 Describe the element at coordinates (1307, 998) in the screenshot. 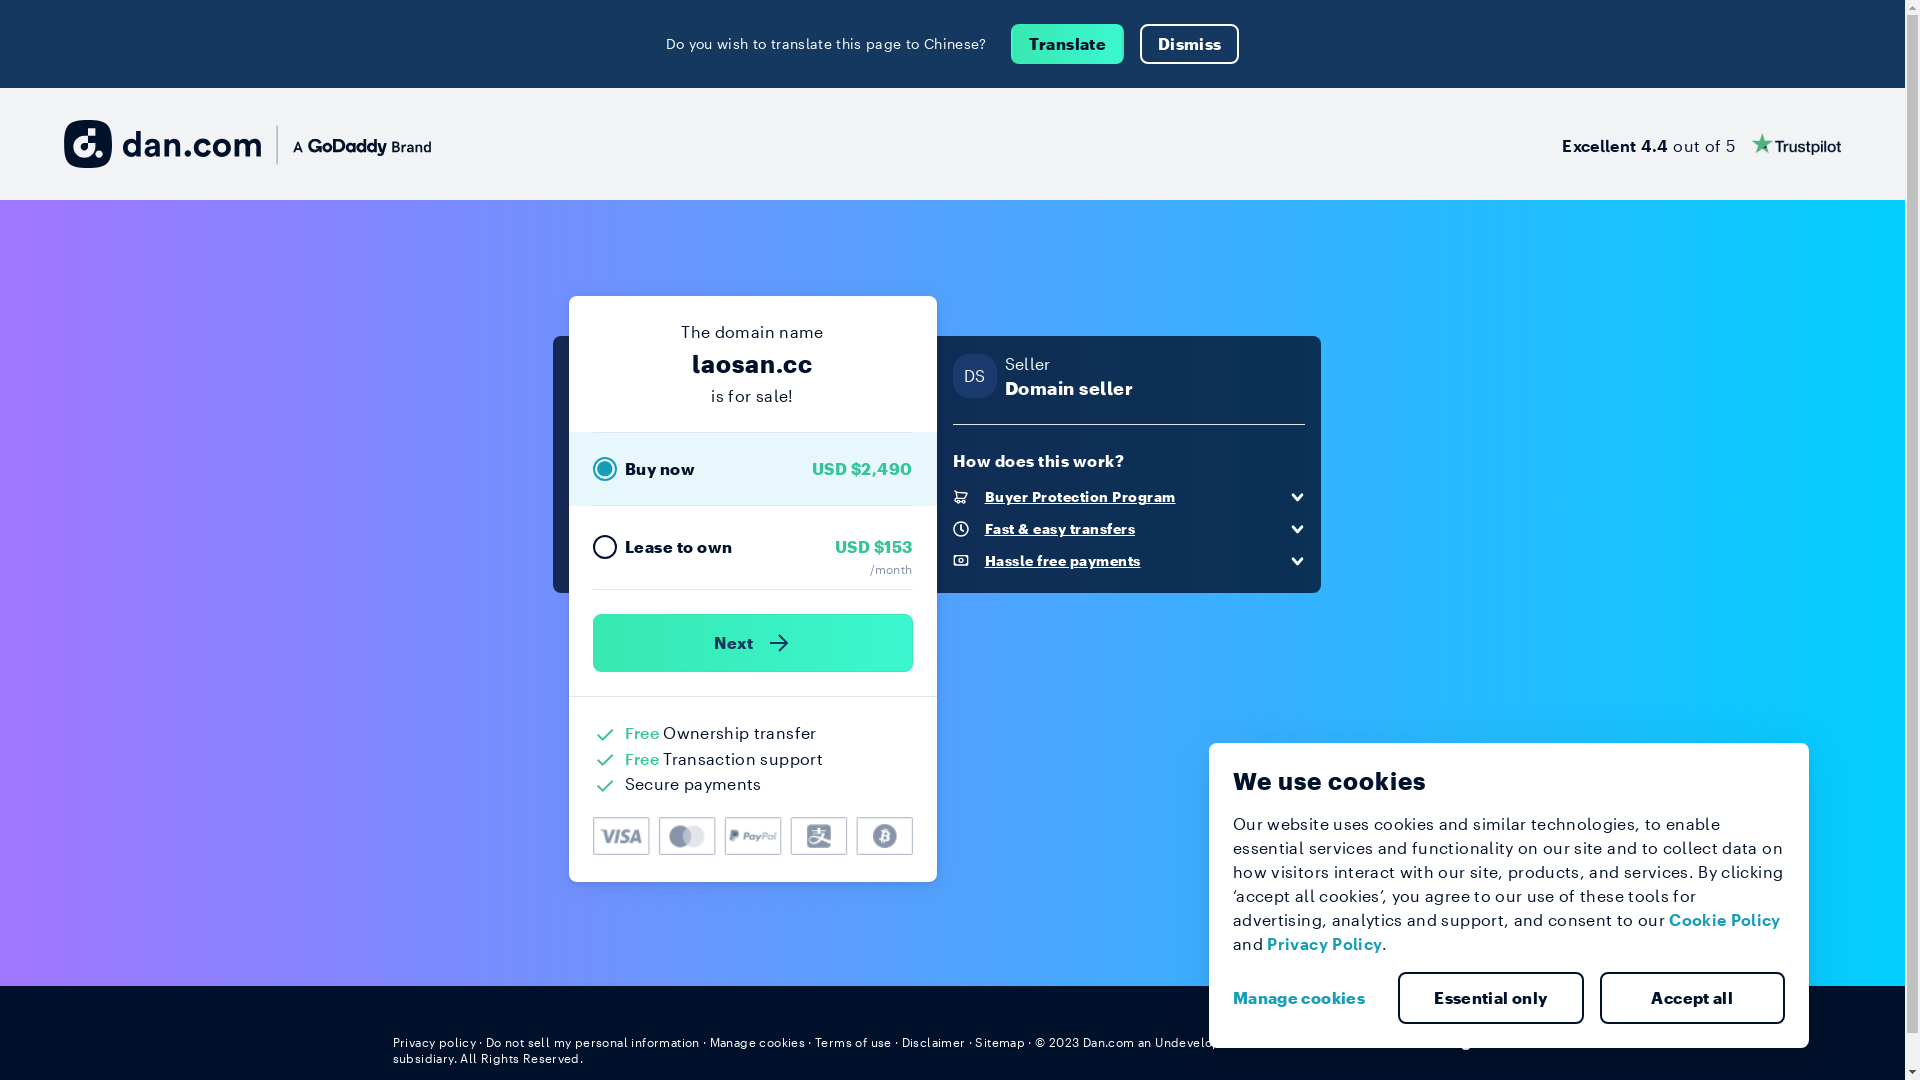

I see `Manage cookies` at that location.